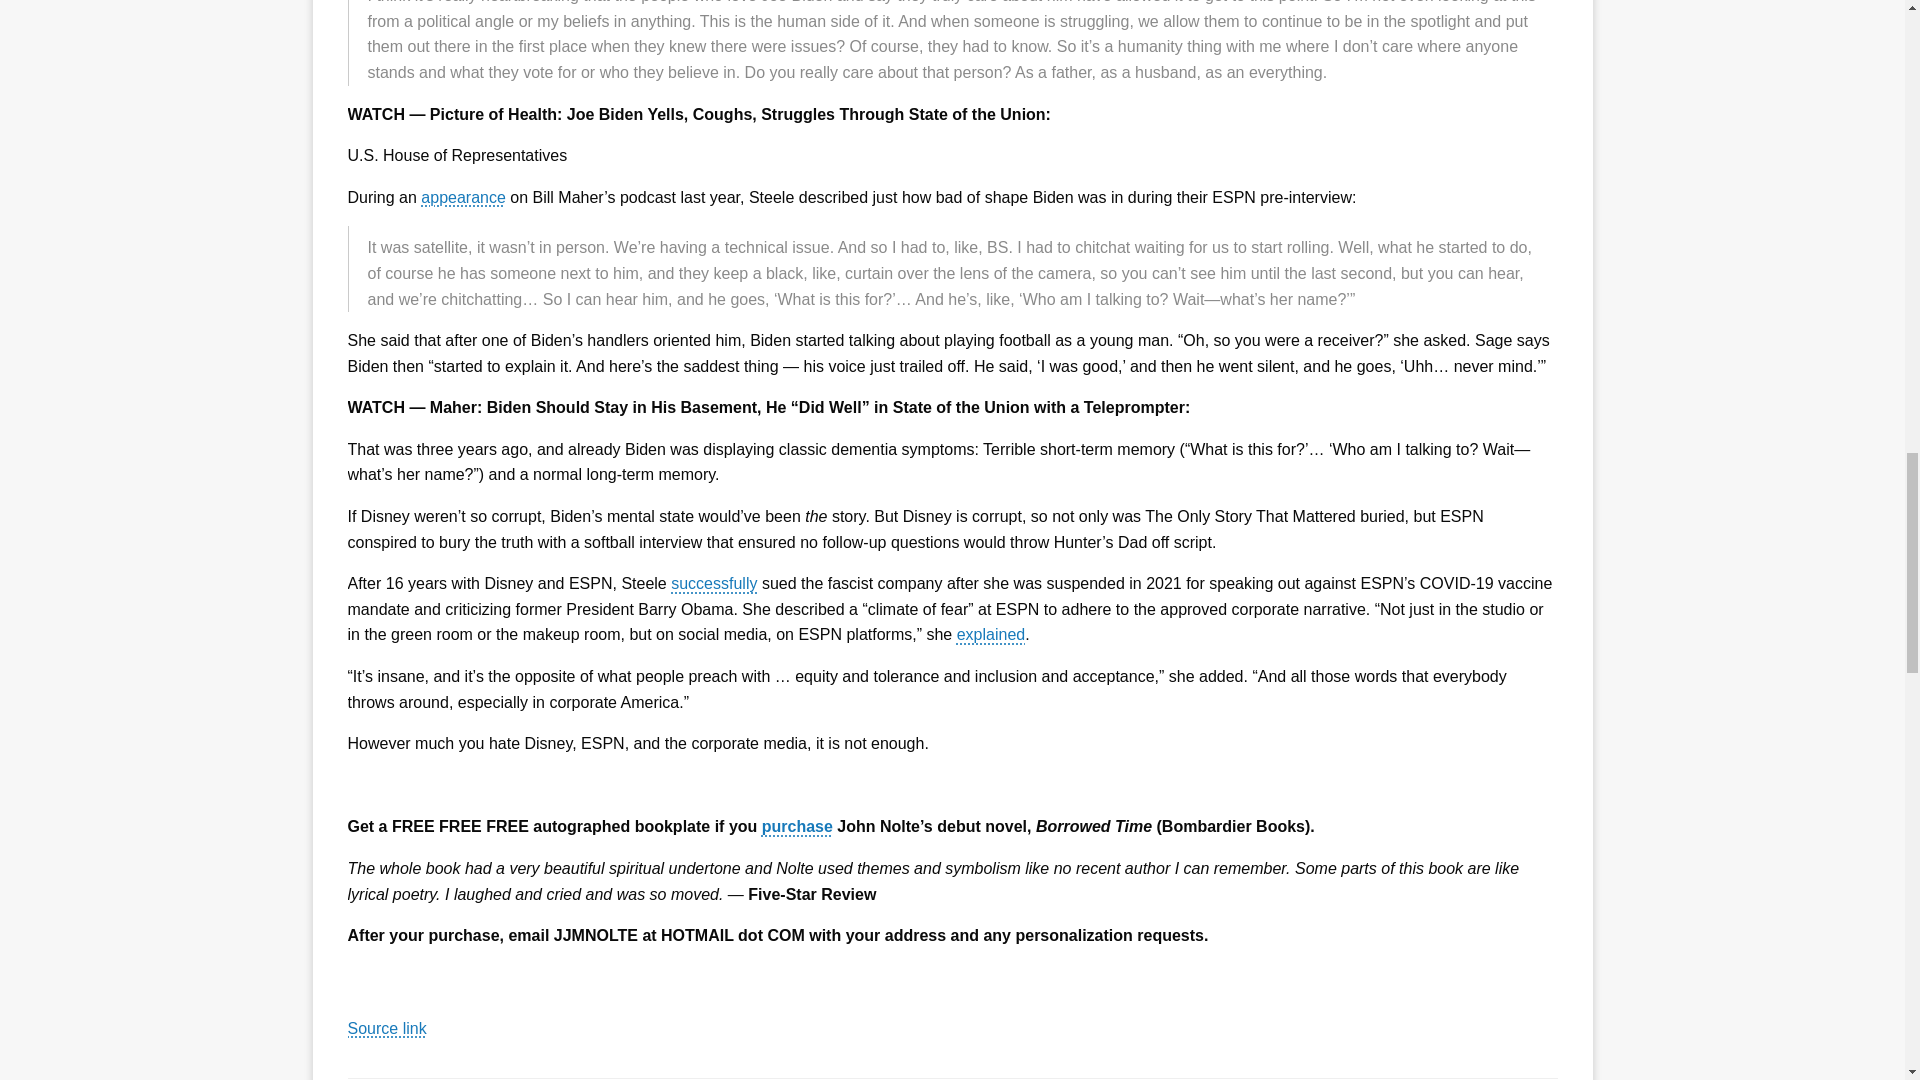  I want to click on successfully, so click(713, 582).